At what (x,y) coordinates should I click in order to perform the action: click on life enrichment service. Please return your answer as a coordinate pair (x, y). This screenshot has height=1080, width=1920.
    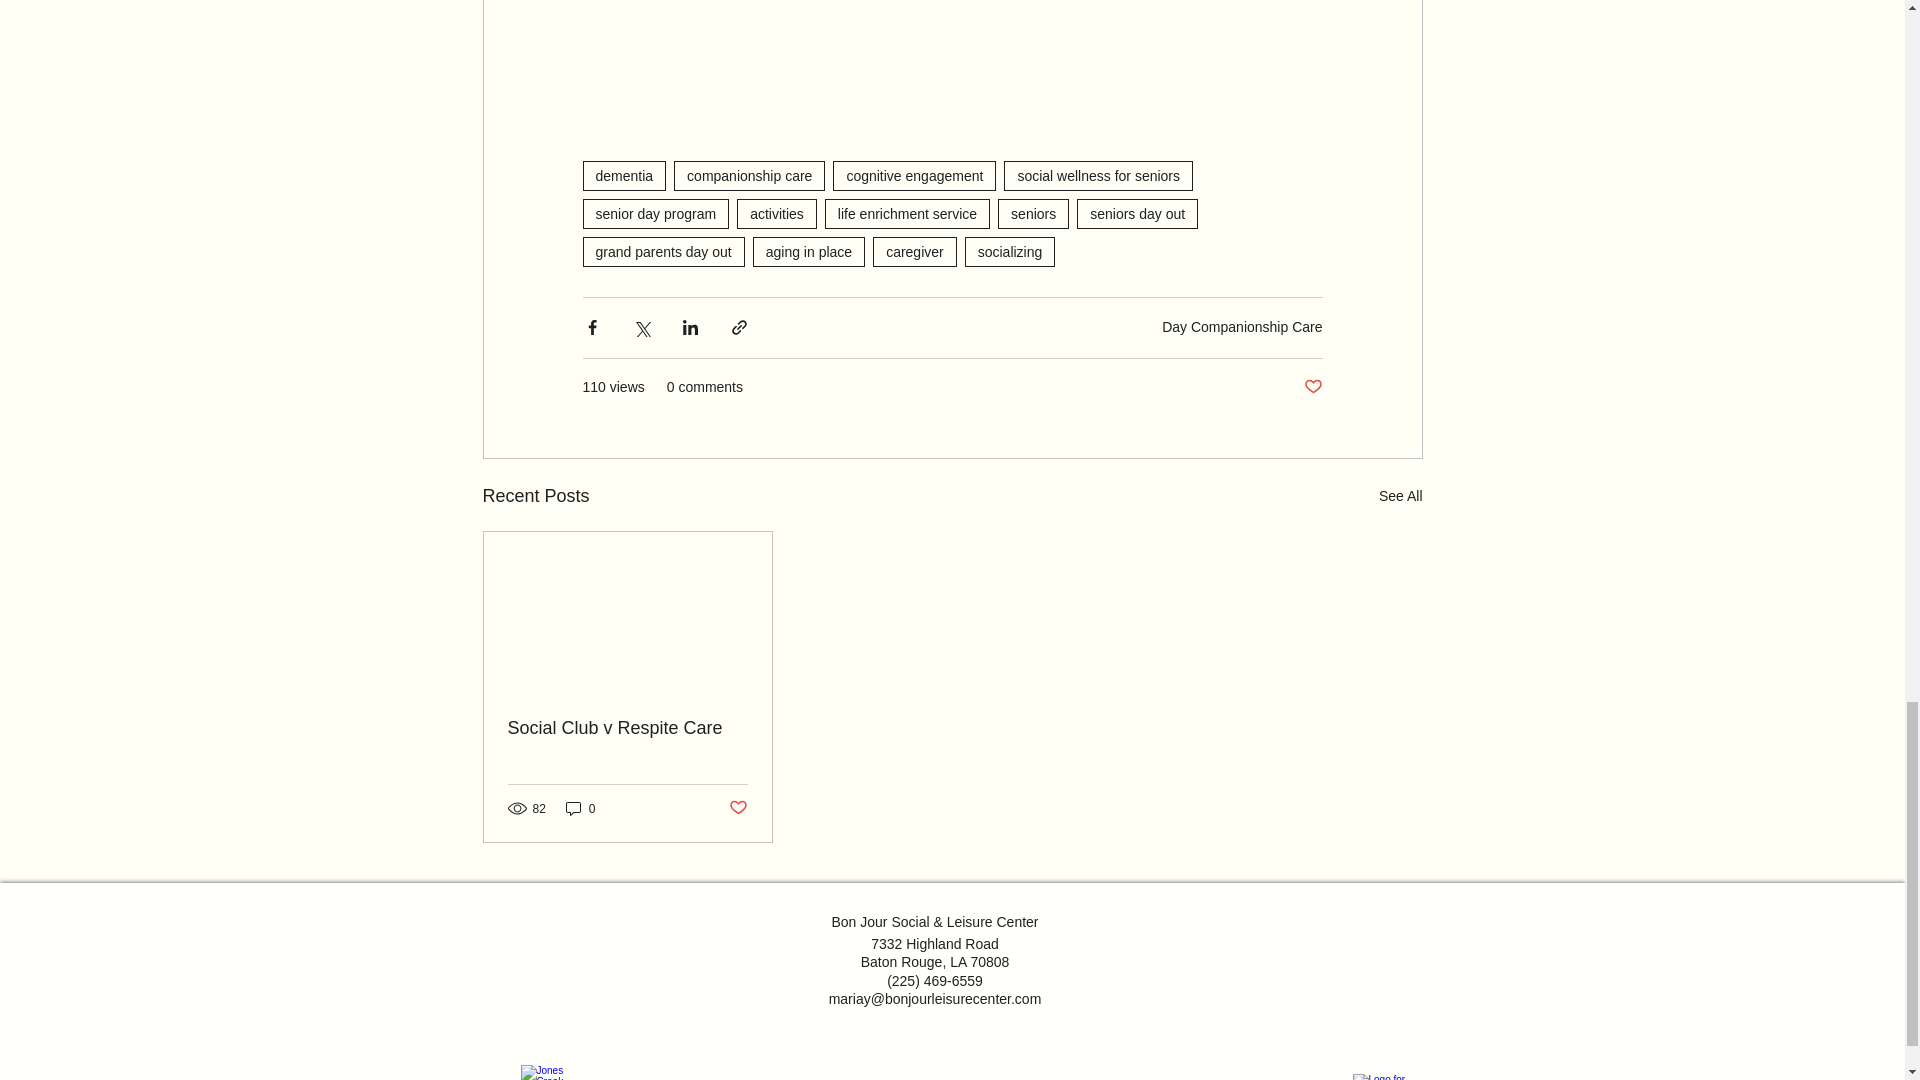
    Looking at the image, I should click on (908, 213).